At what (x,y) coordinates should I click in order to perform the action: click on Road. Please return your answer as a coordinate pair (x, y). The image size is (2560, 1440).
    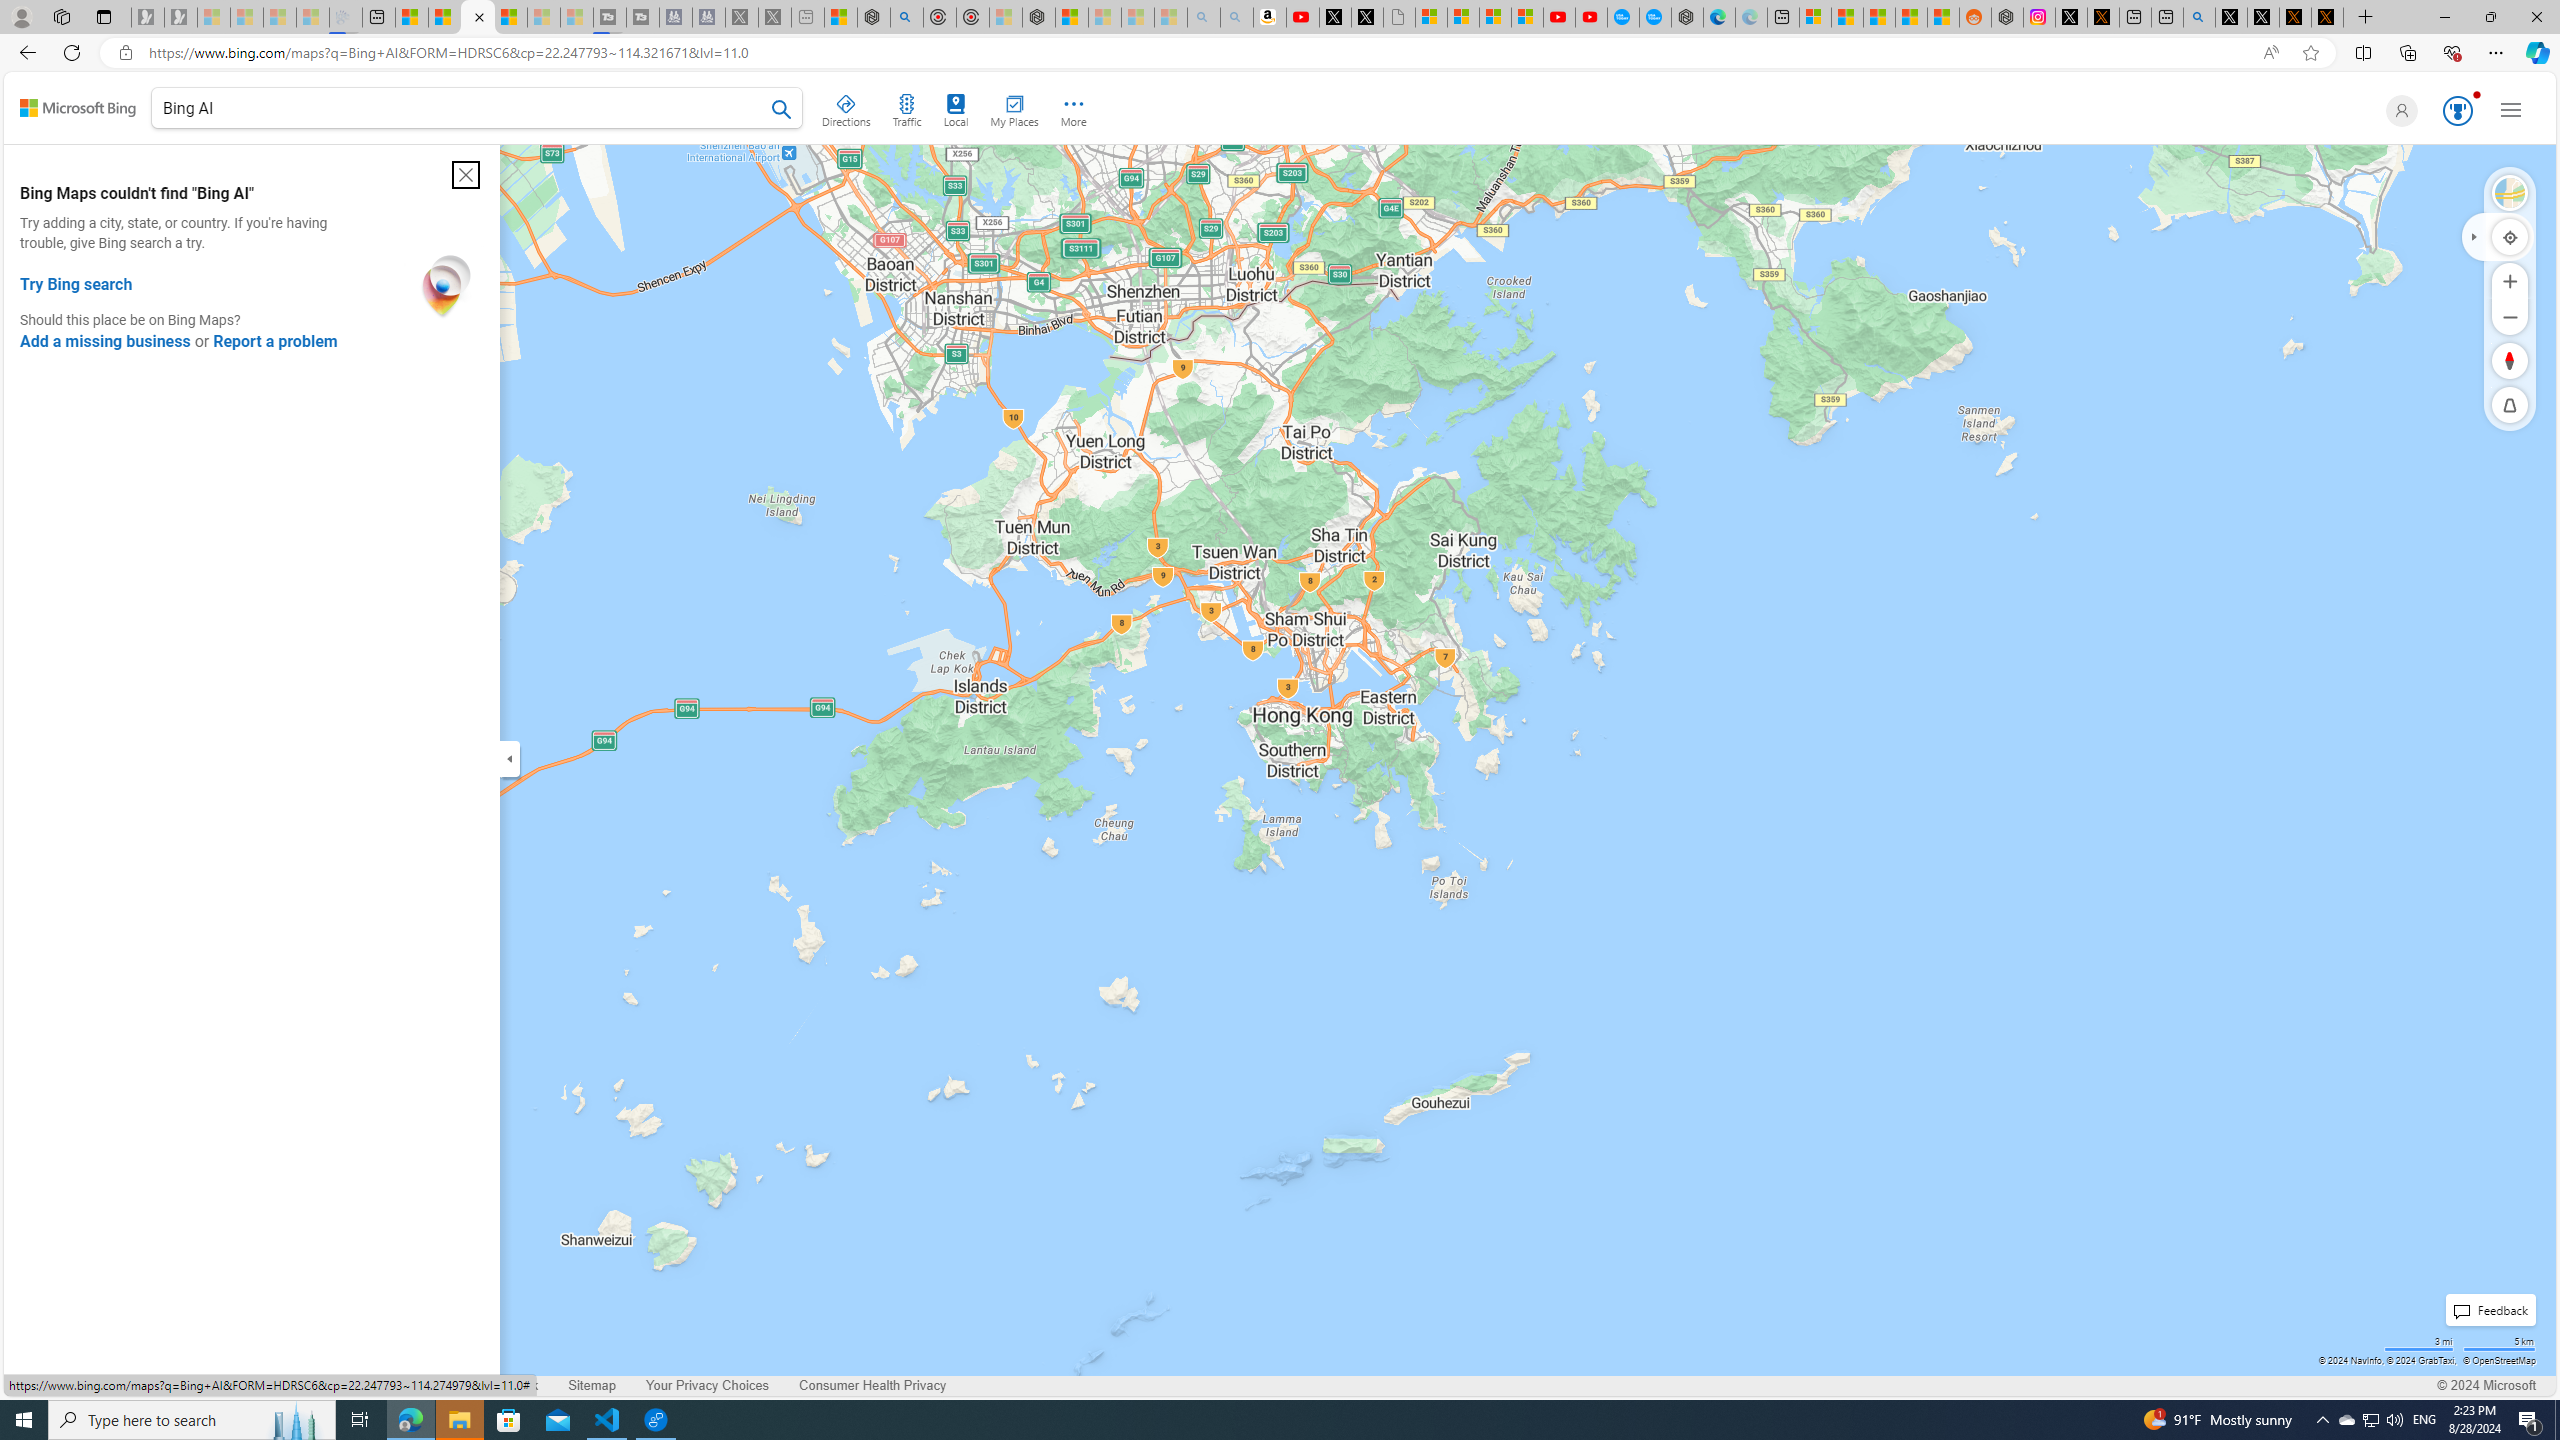
    Looking at the image, I should click on (2510, 193).